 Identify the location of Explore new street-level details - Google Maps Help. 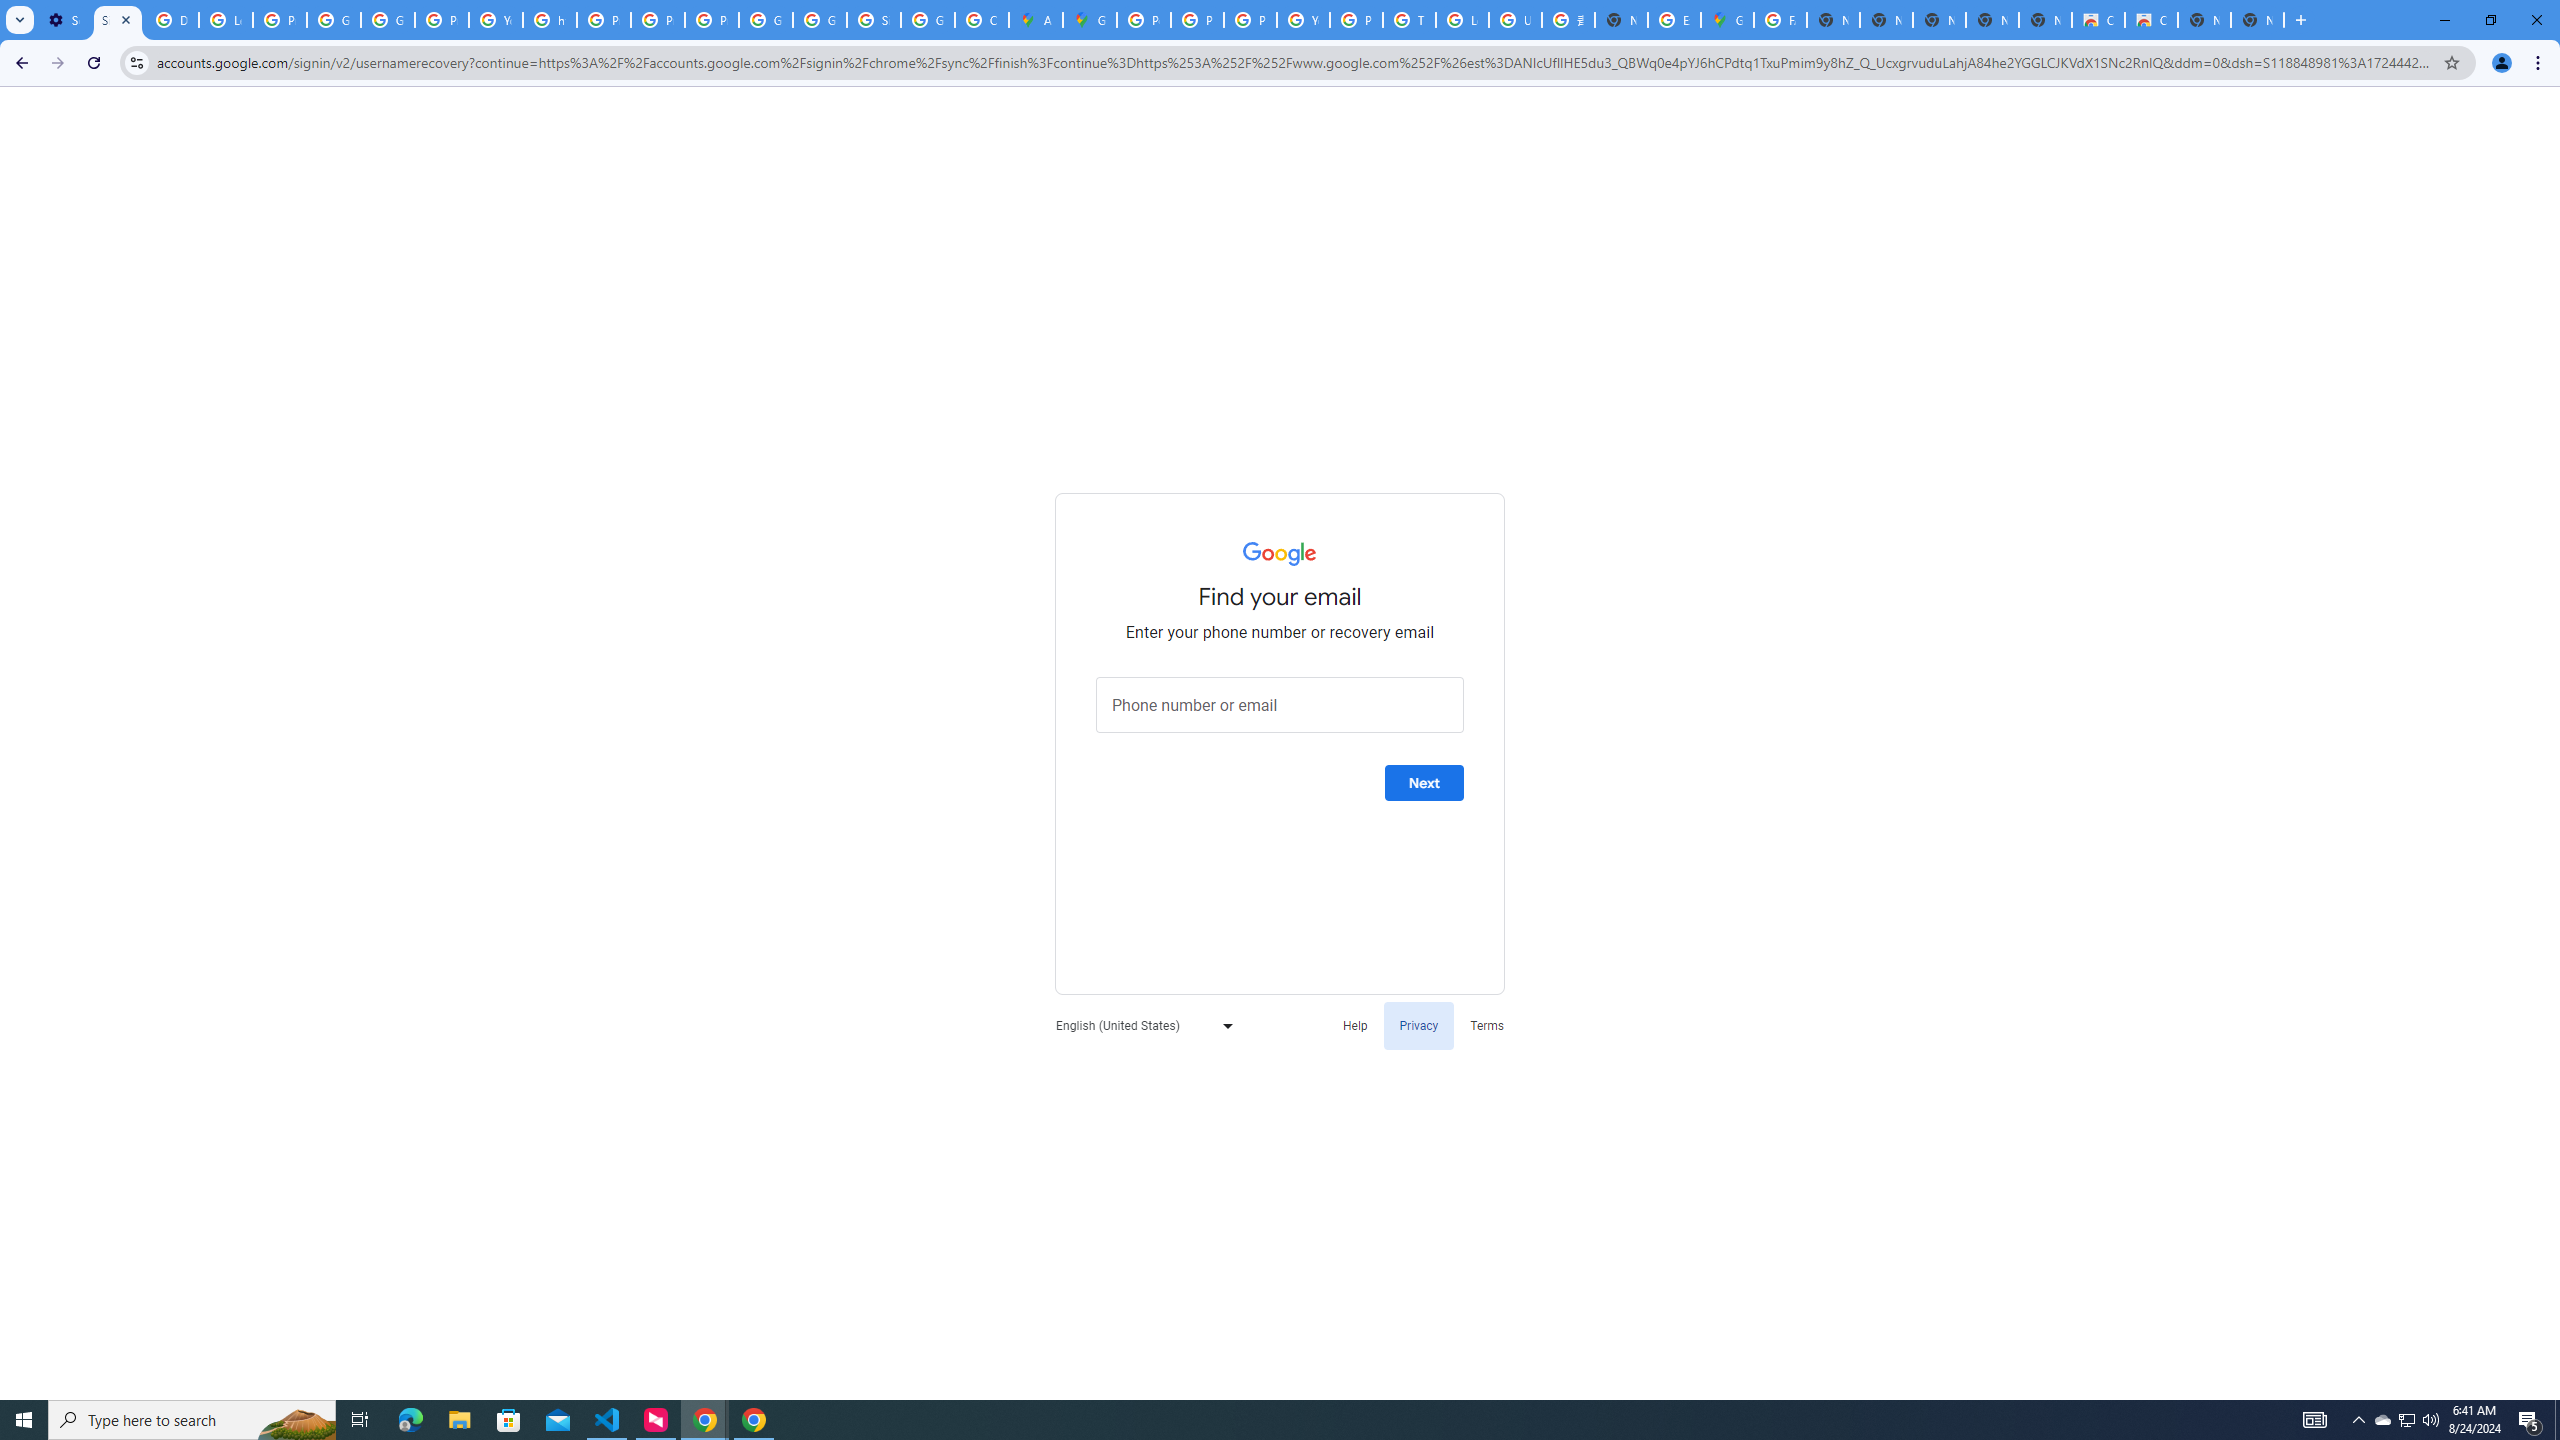
(1674, 20).